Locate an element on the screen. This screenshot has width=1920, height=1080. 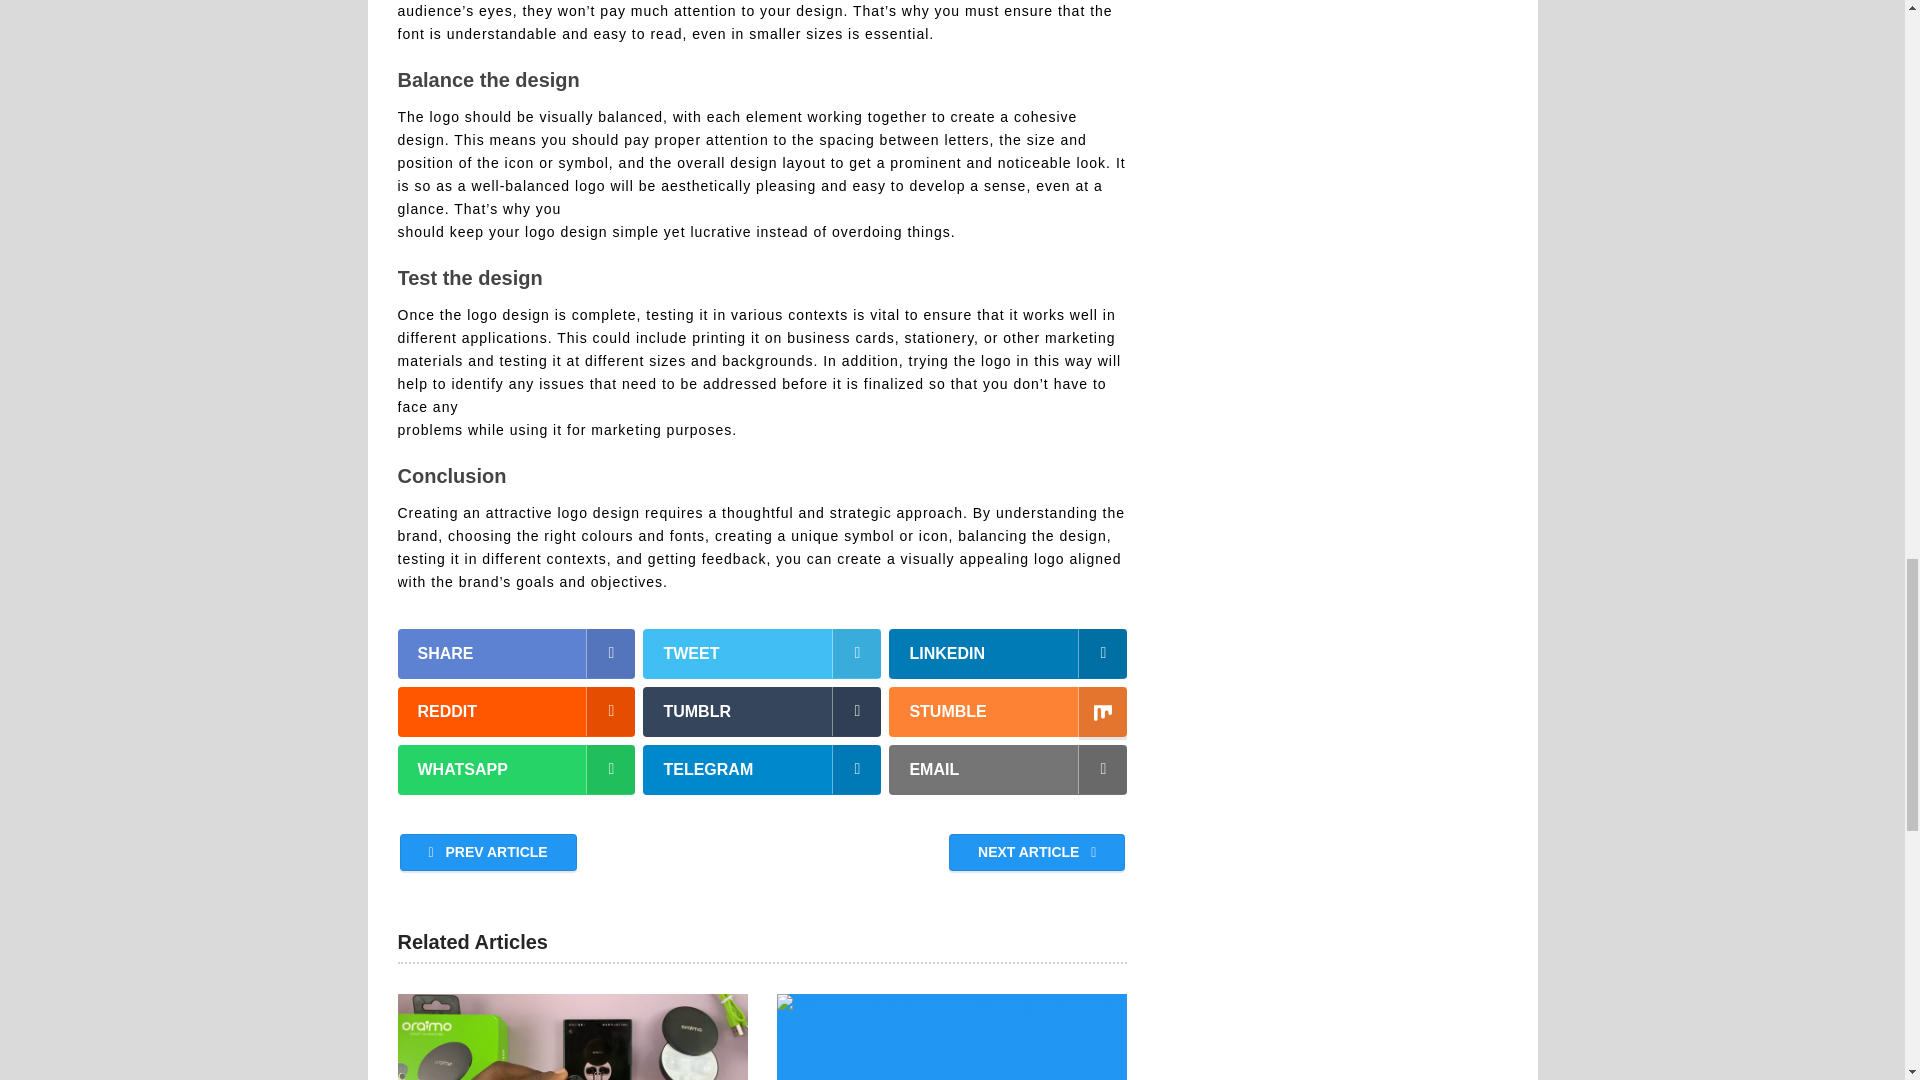
TELEGRAM is located at coordinates (762, 770).